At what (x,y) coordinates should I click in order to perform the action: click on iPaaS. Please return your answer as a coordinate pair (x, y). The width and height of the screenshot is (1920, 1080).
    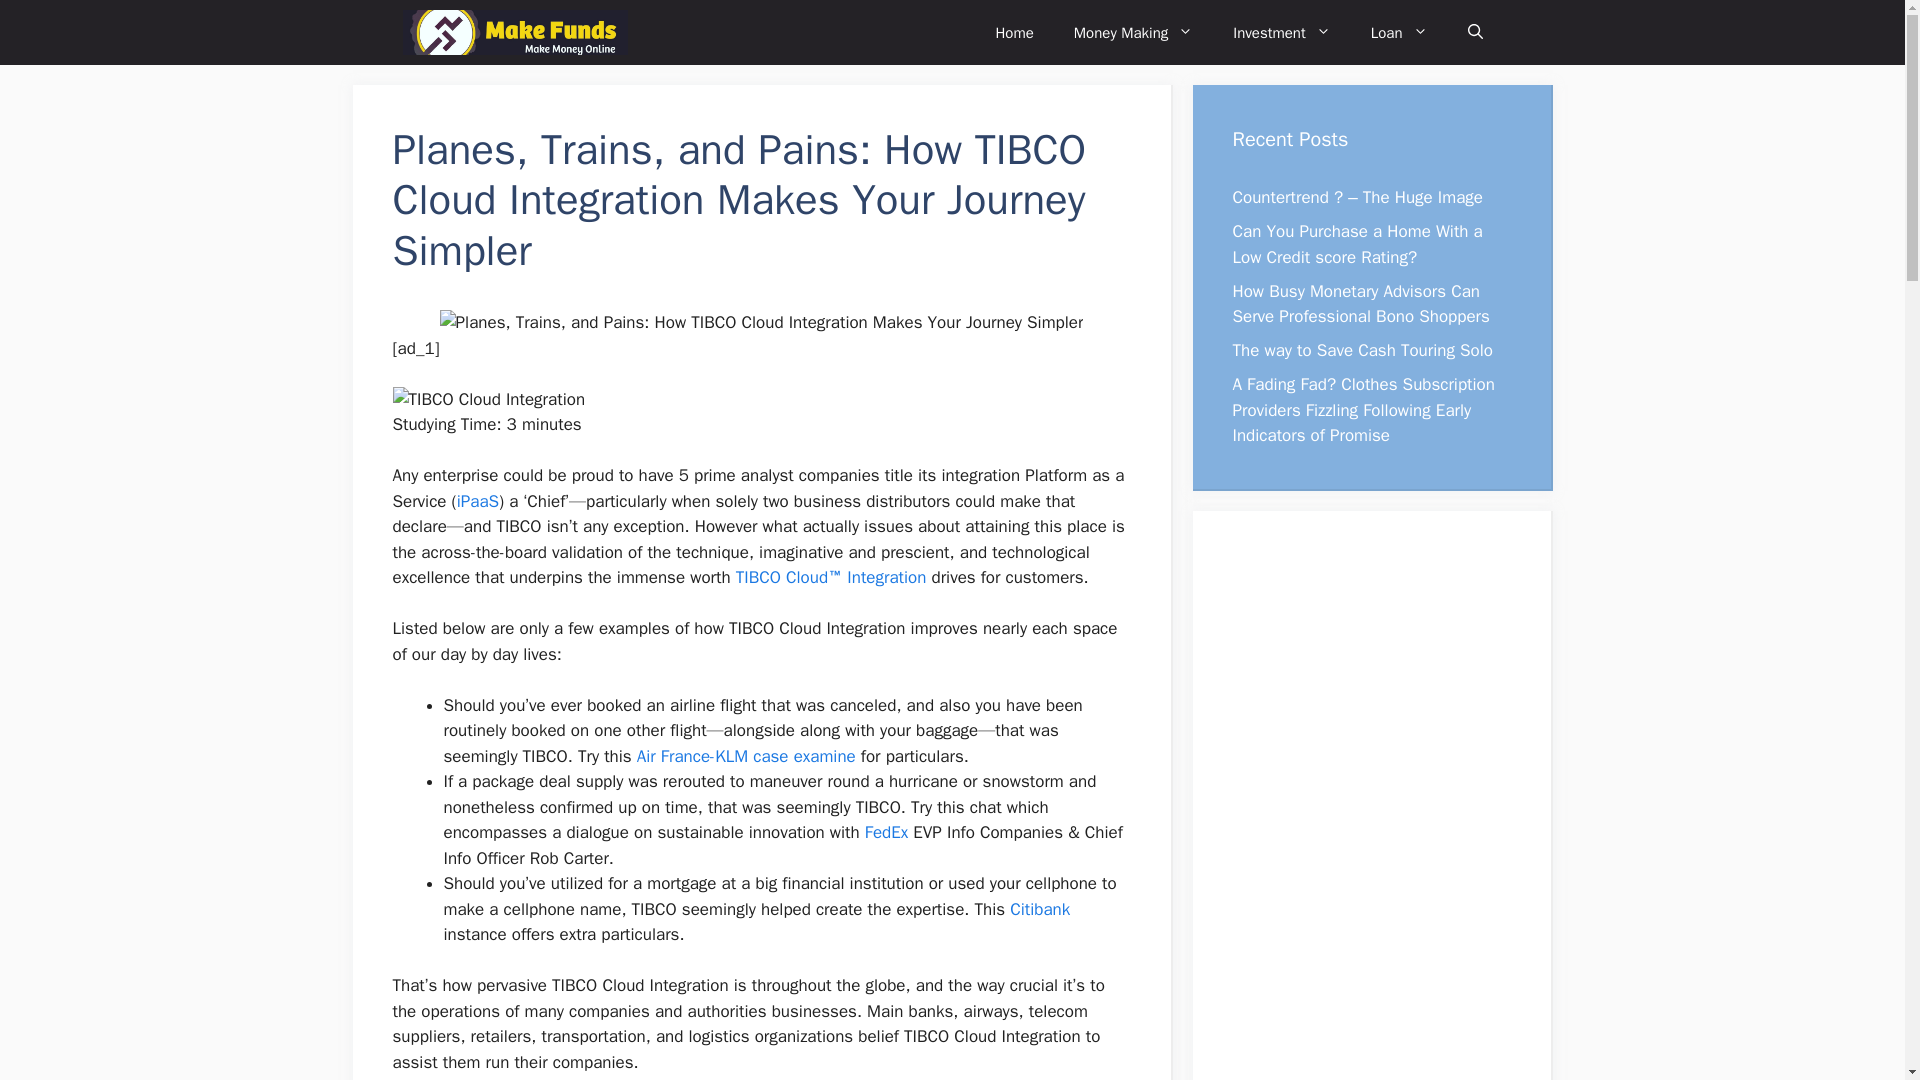
    Looking at the image, I should click on (478, 501).